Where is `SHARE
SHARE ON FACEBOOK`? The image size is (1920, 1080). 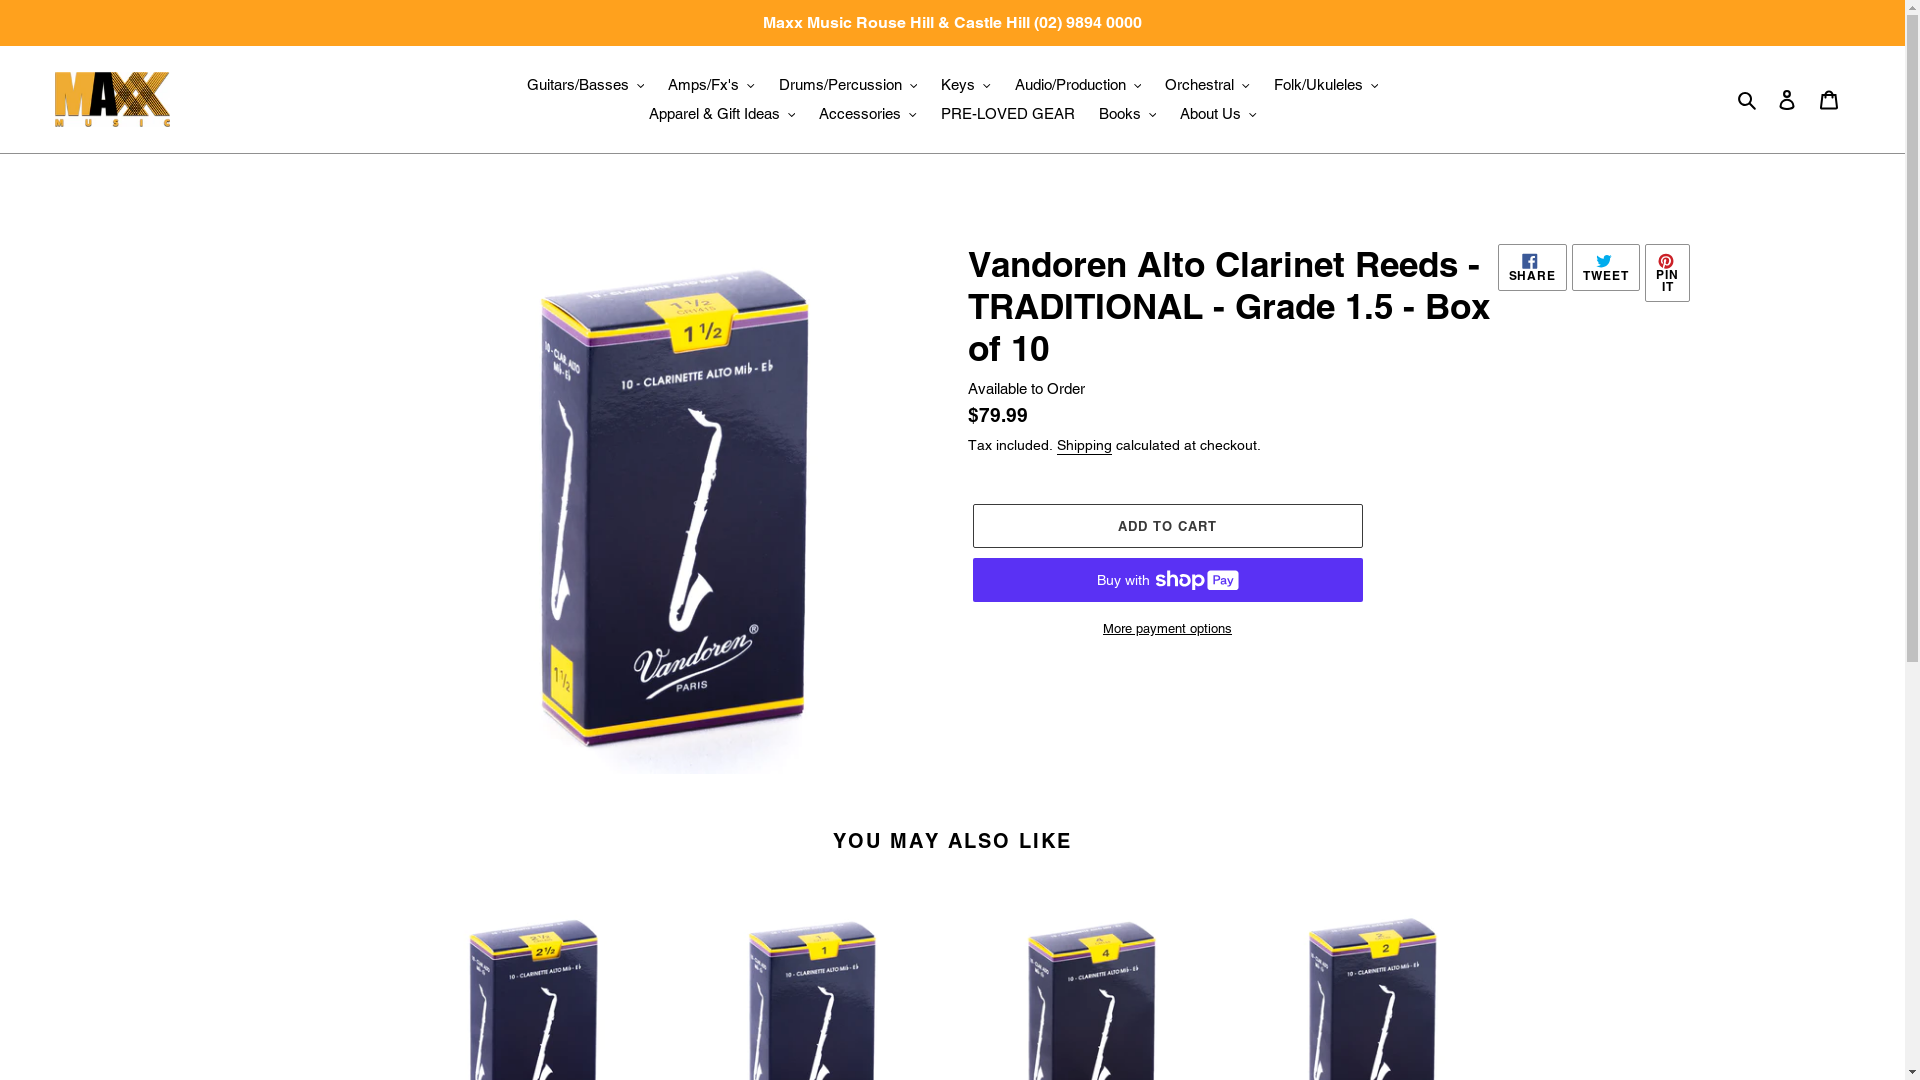 SHARE
SHARE ON FACEBOOK is located at coordinates (1533, 268).